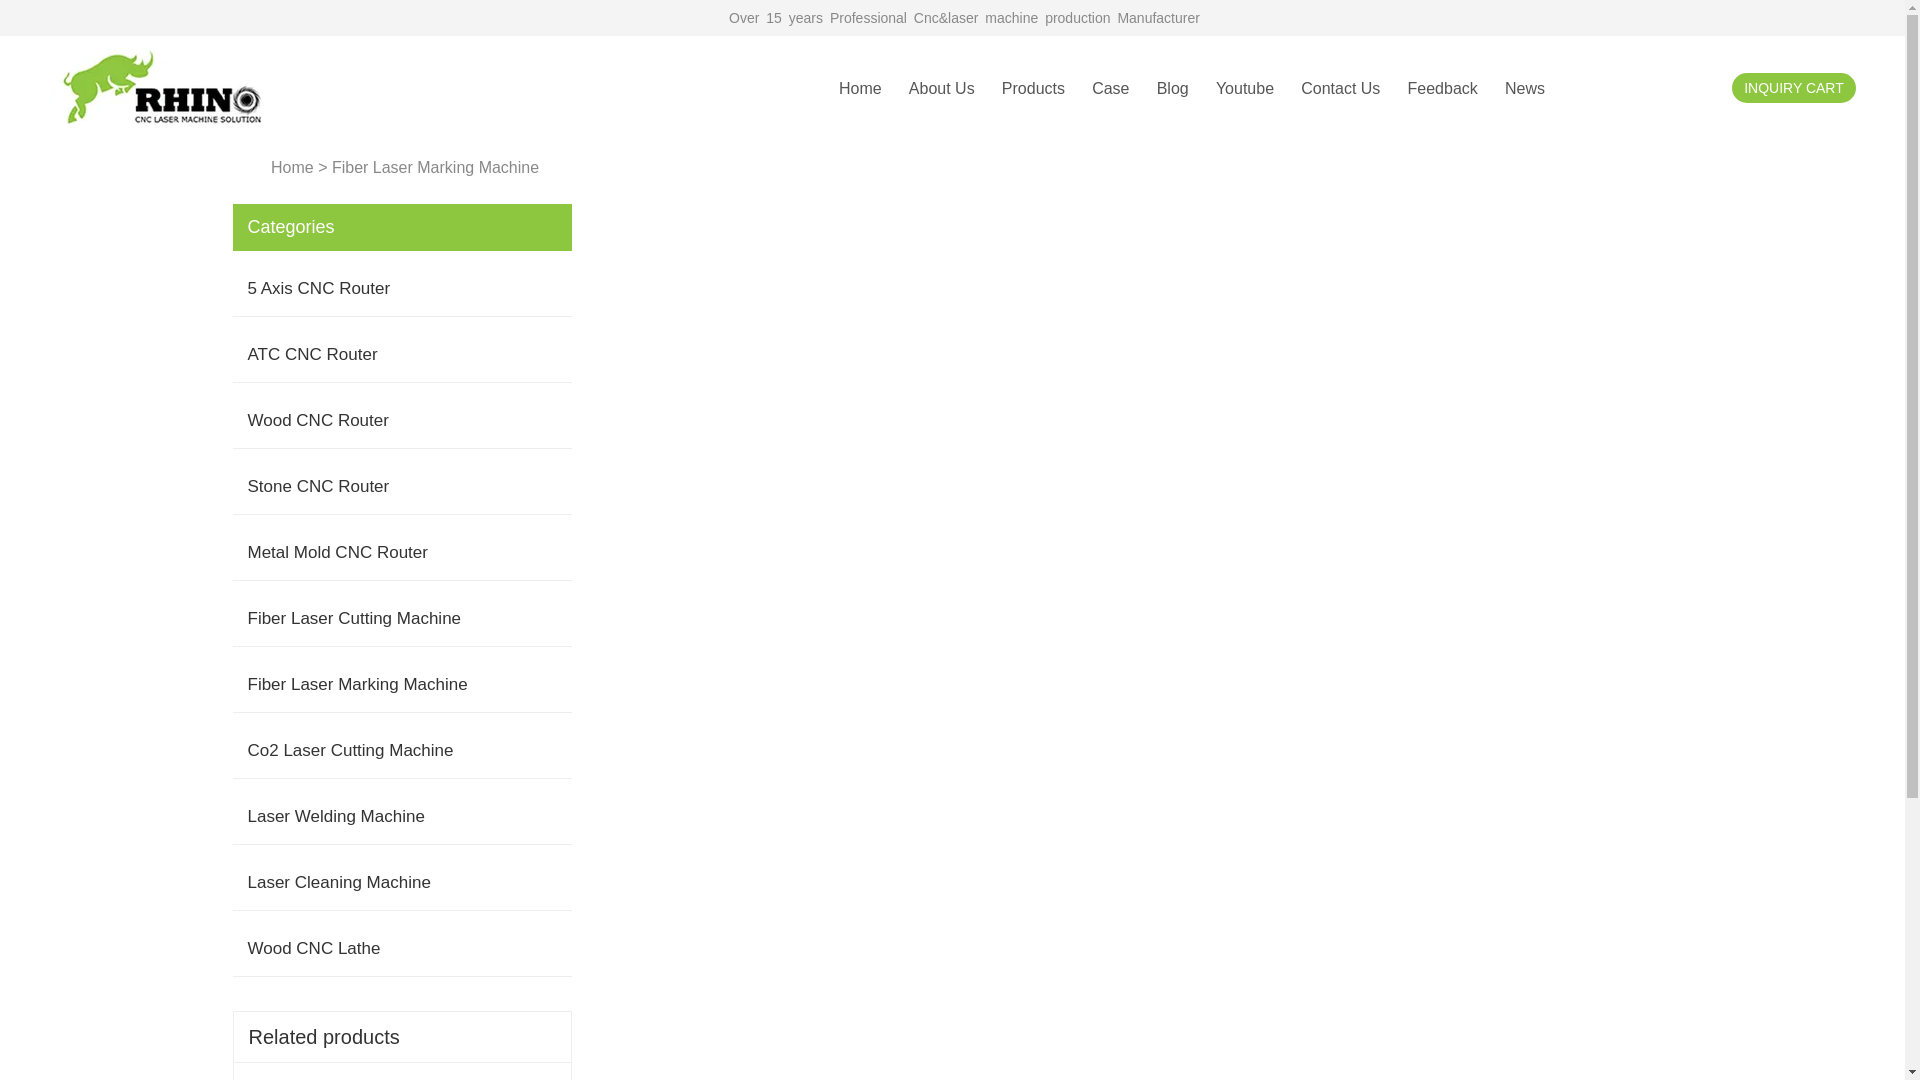 This screenshot has height=1080, width=1920. What do you see at coordinates (1034, 88) in the screenshot?
I see `Products` at bounding box center [1034, 88].